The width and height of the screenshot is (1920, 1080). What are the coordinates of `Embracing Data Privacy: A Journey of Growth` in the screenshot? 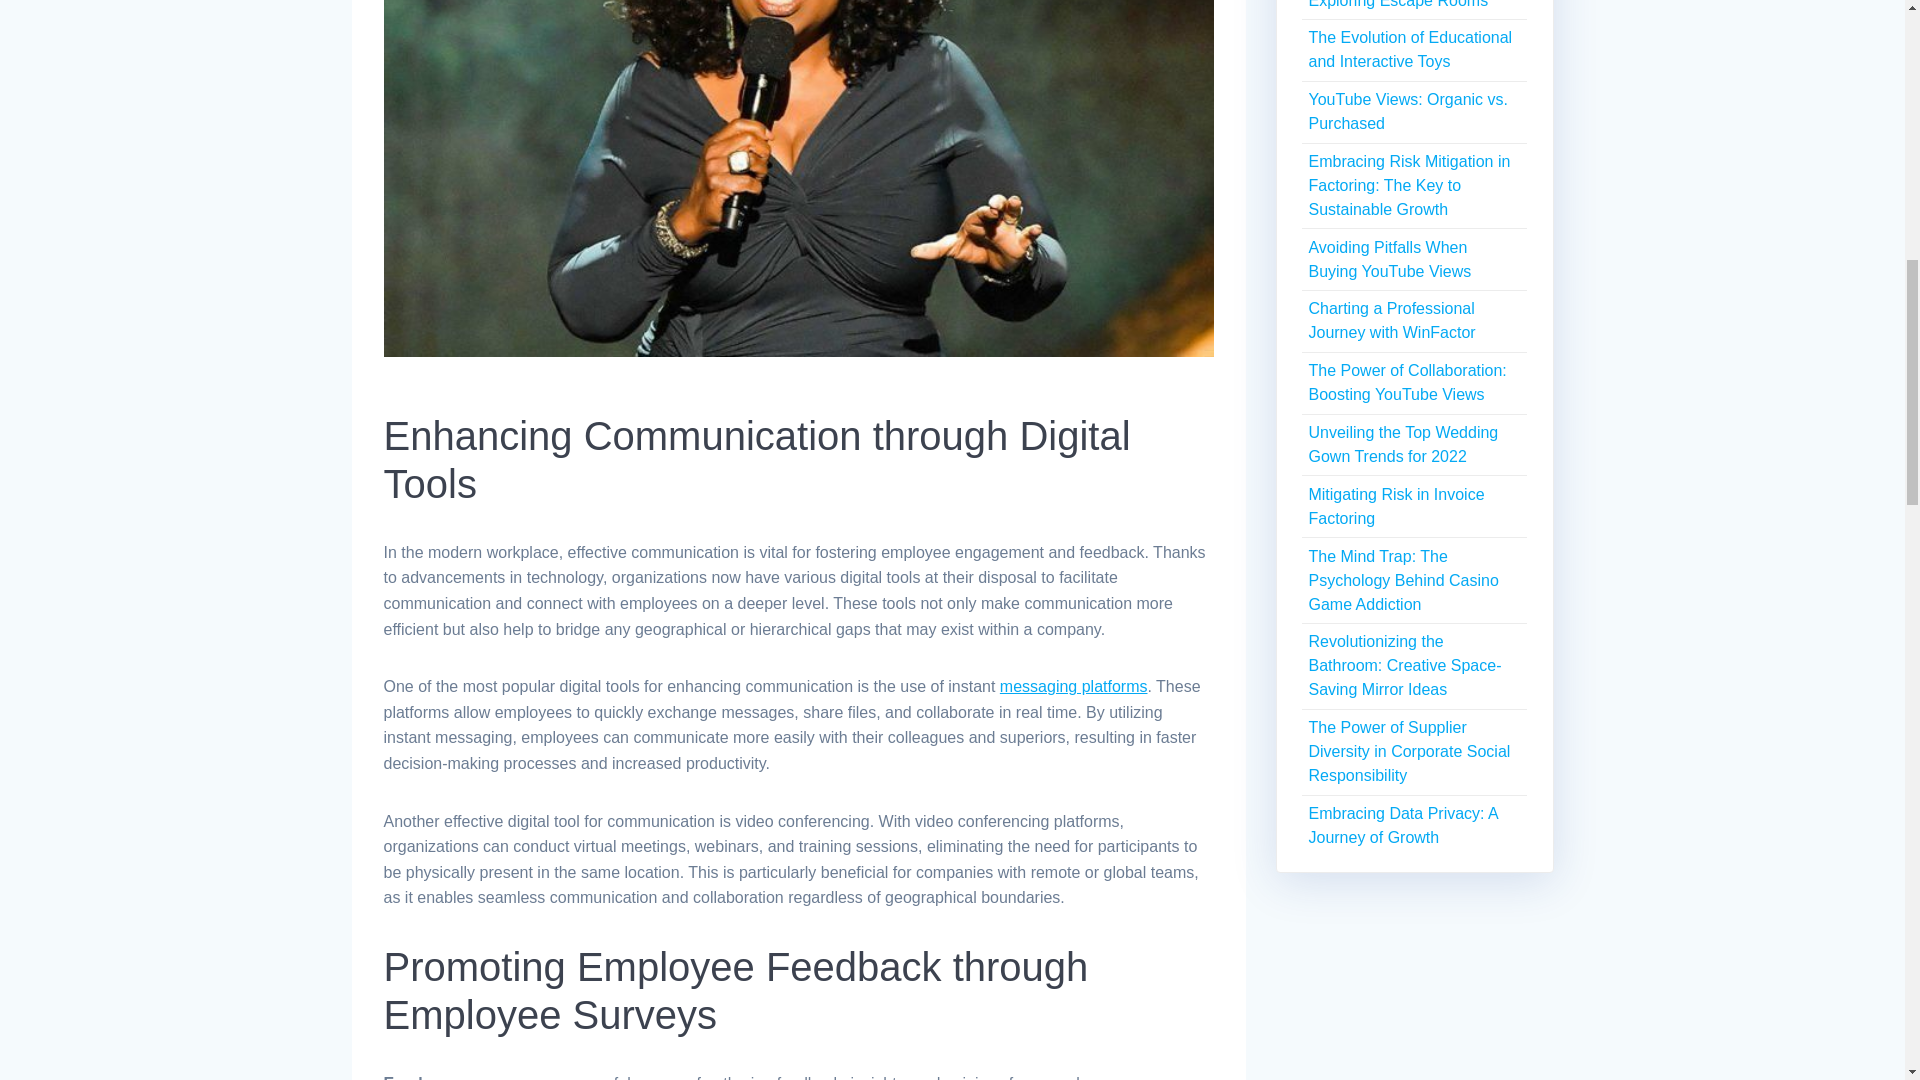 It's located at (1402, 824).